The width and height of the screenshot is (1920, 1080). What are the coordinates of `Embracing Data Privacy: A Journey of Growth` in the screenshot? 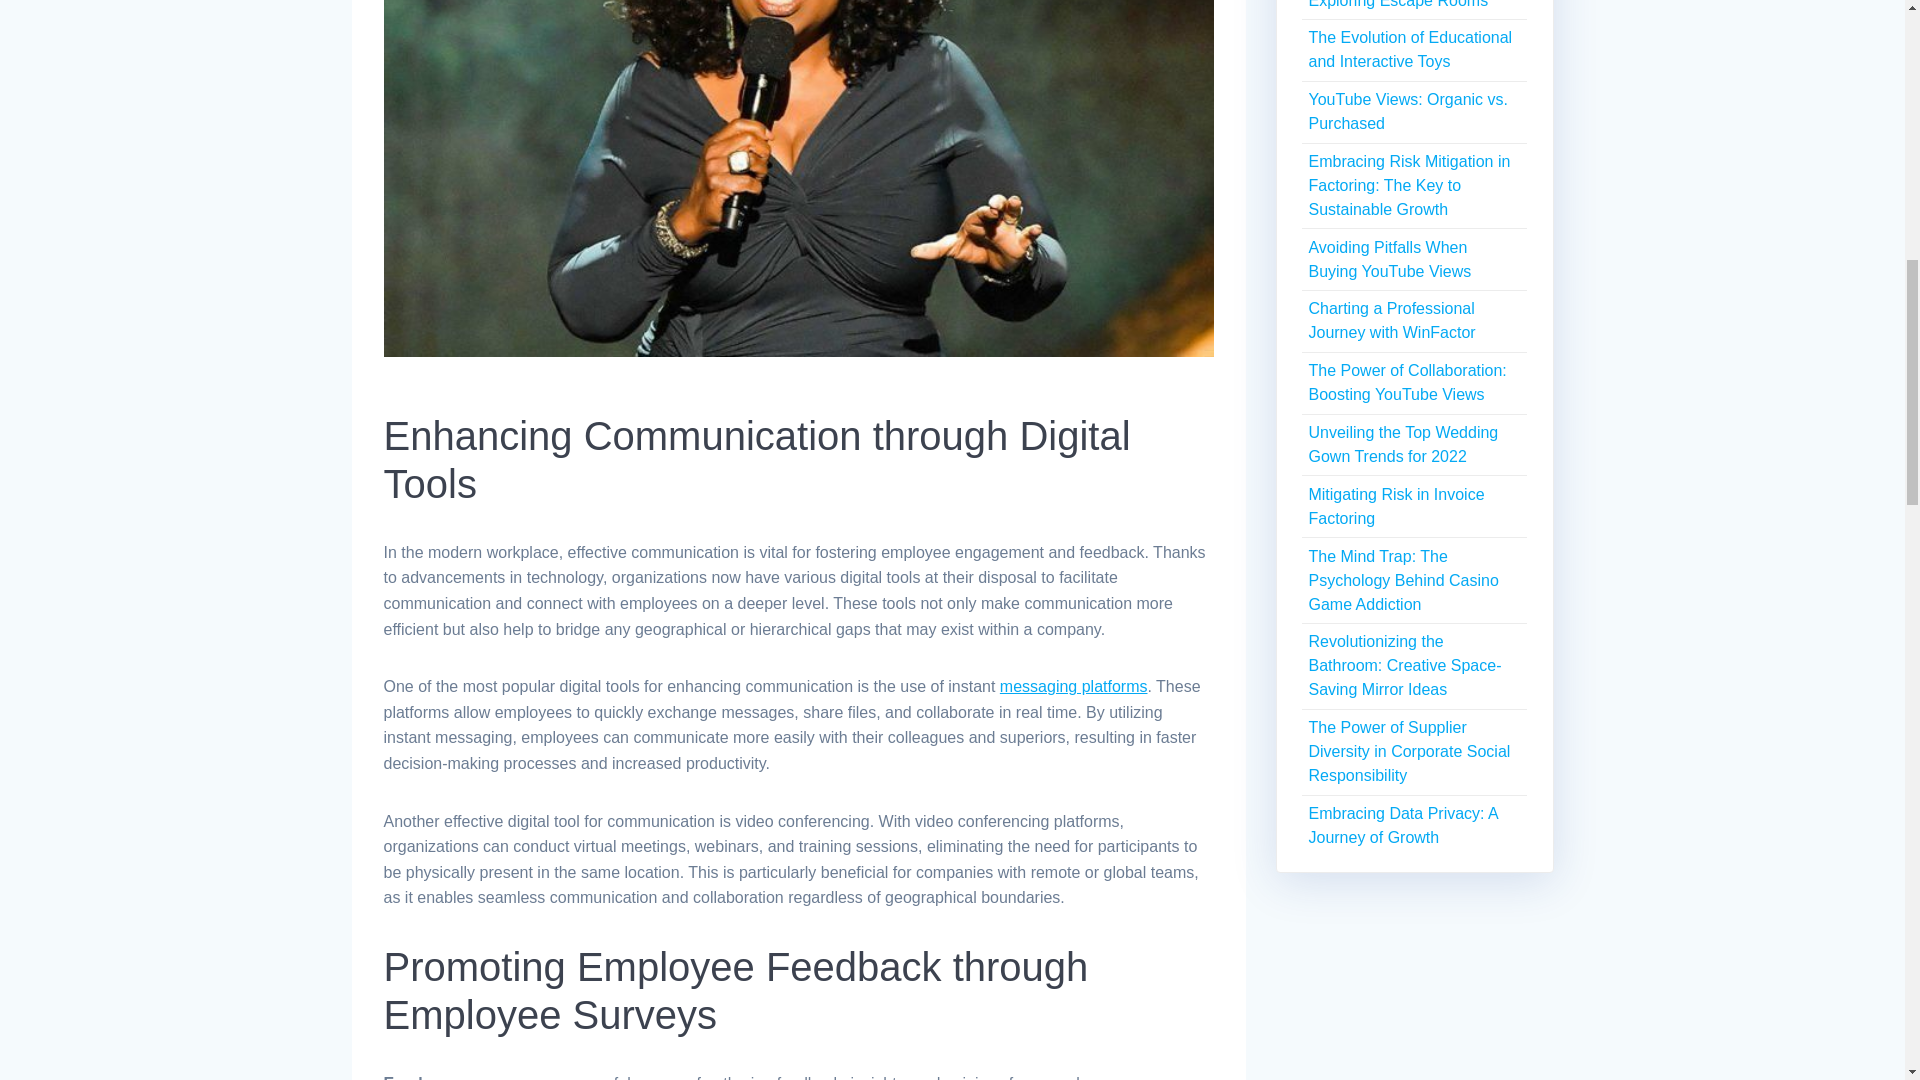 It's located at (1402, 824).